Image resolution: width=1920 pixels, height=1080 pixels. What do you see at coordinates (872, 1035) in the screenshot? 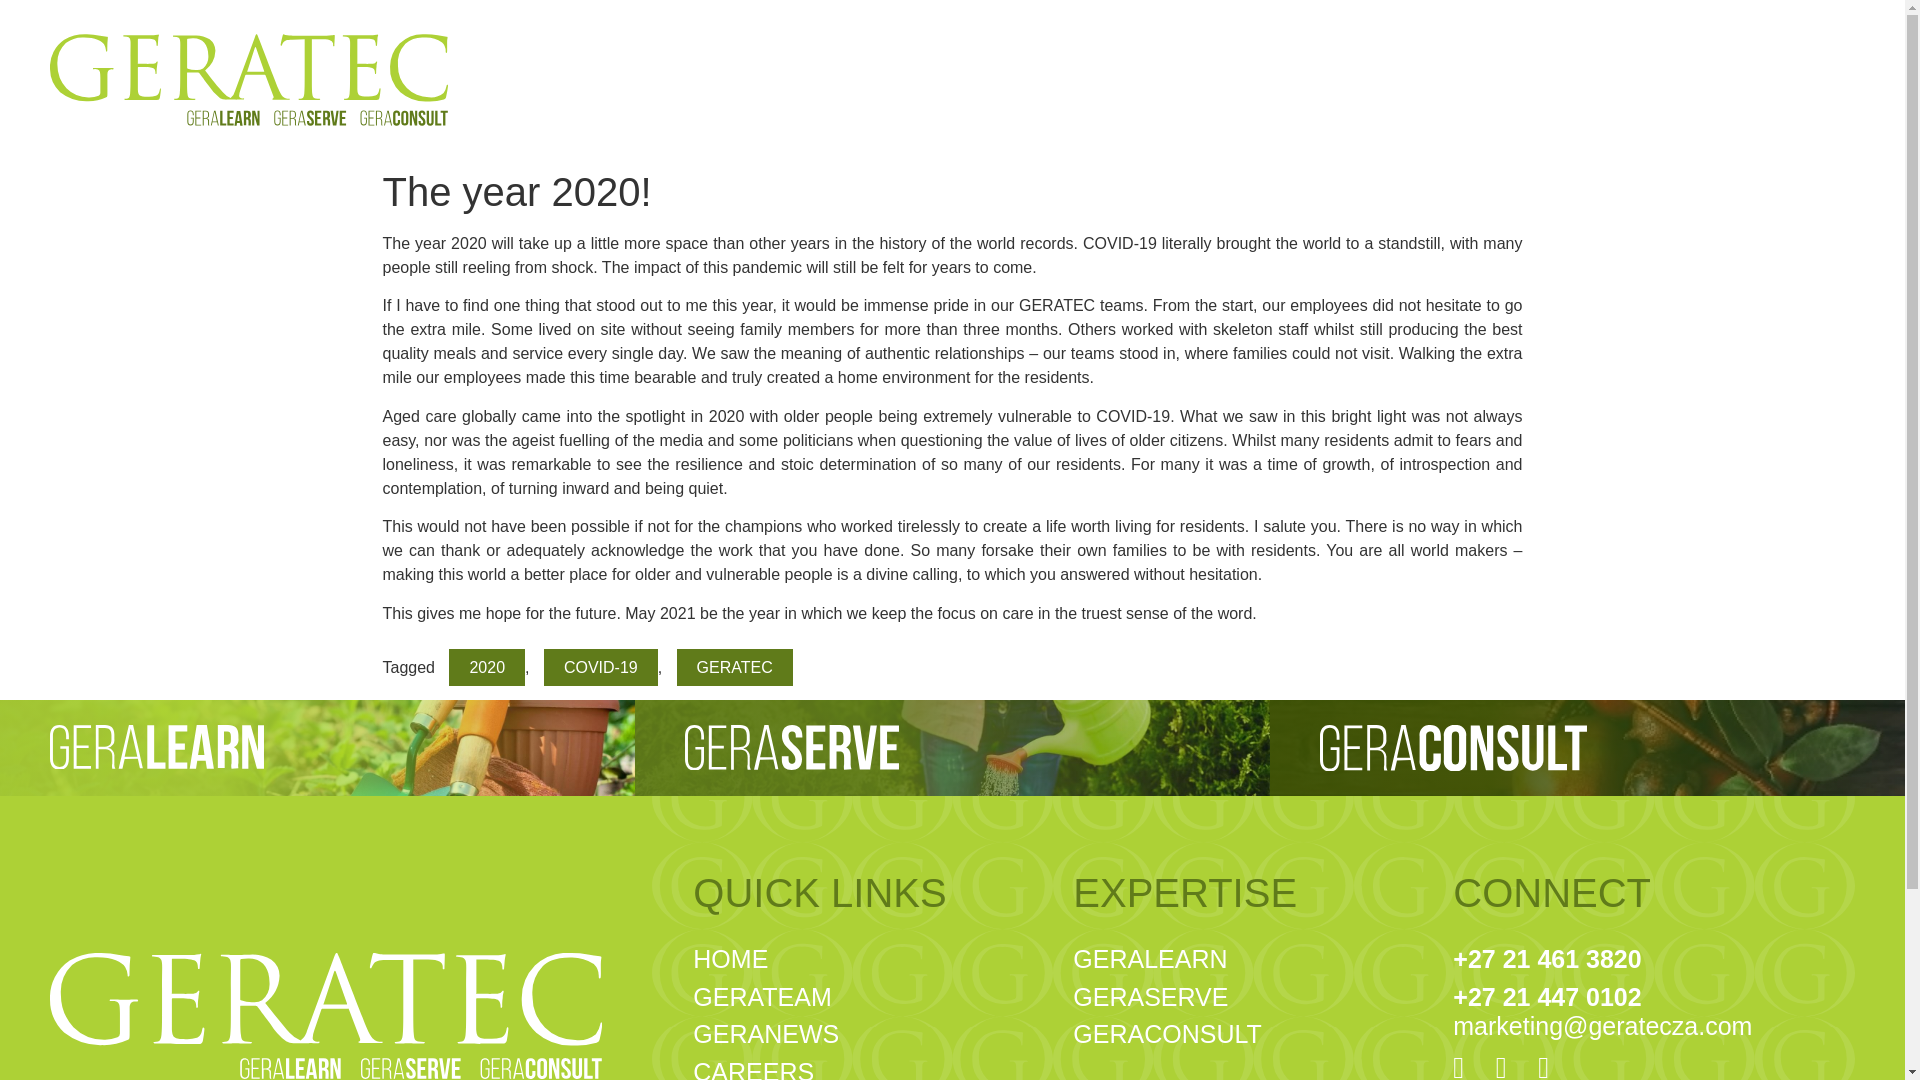
I see `COVID-19` at bounding box center [872, 1035].